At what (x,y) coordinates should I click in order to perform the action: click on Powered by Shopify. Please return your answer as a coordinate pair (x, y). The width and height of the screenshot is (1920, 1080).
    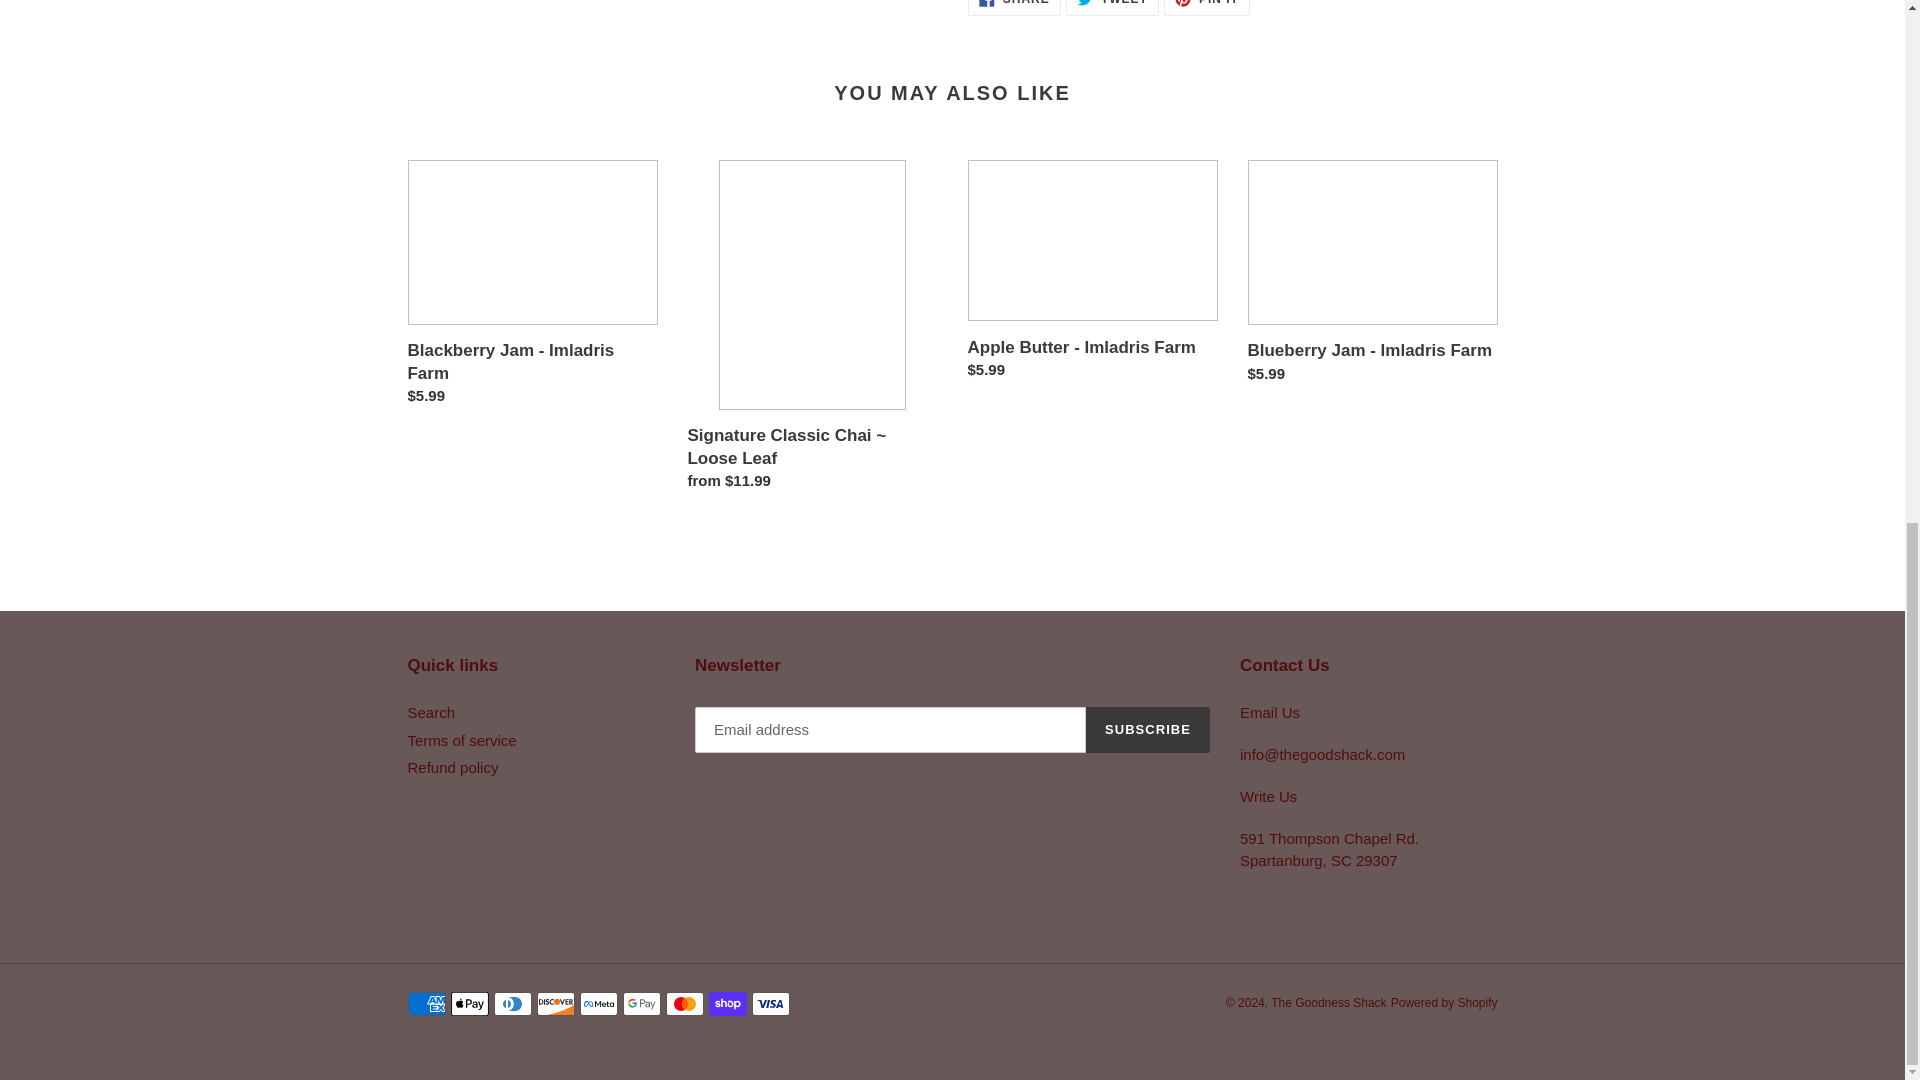
    Looking at the image, I should click on (1444, 1002).